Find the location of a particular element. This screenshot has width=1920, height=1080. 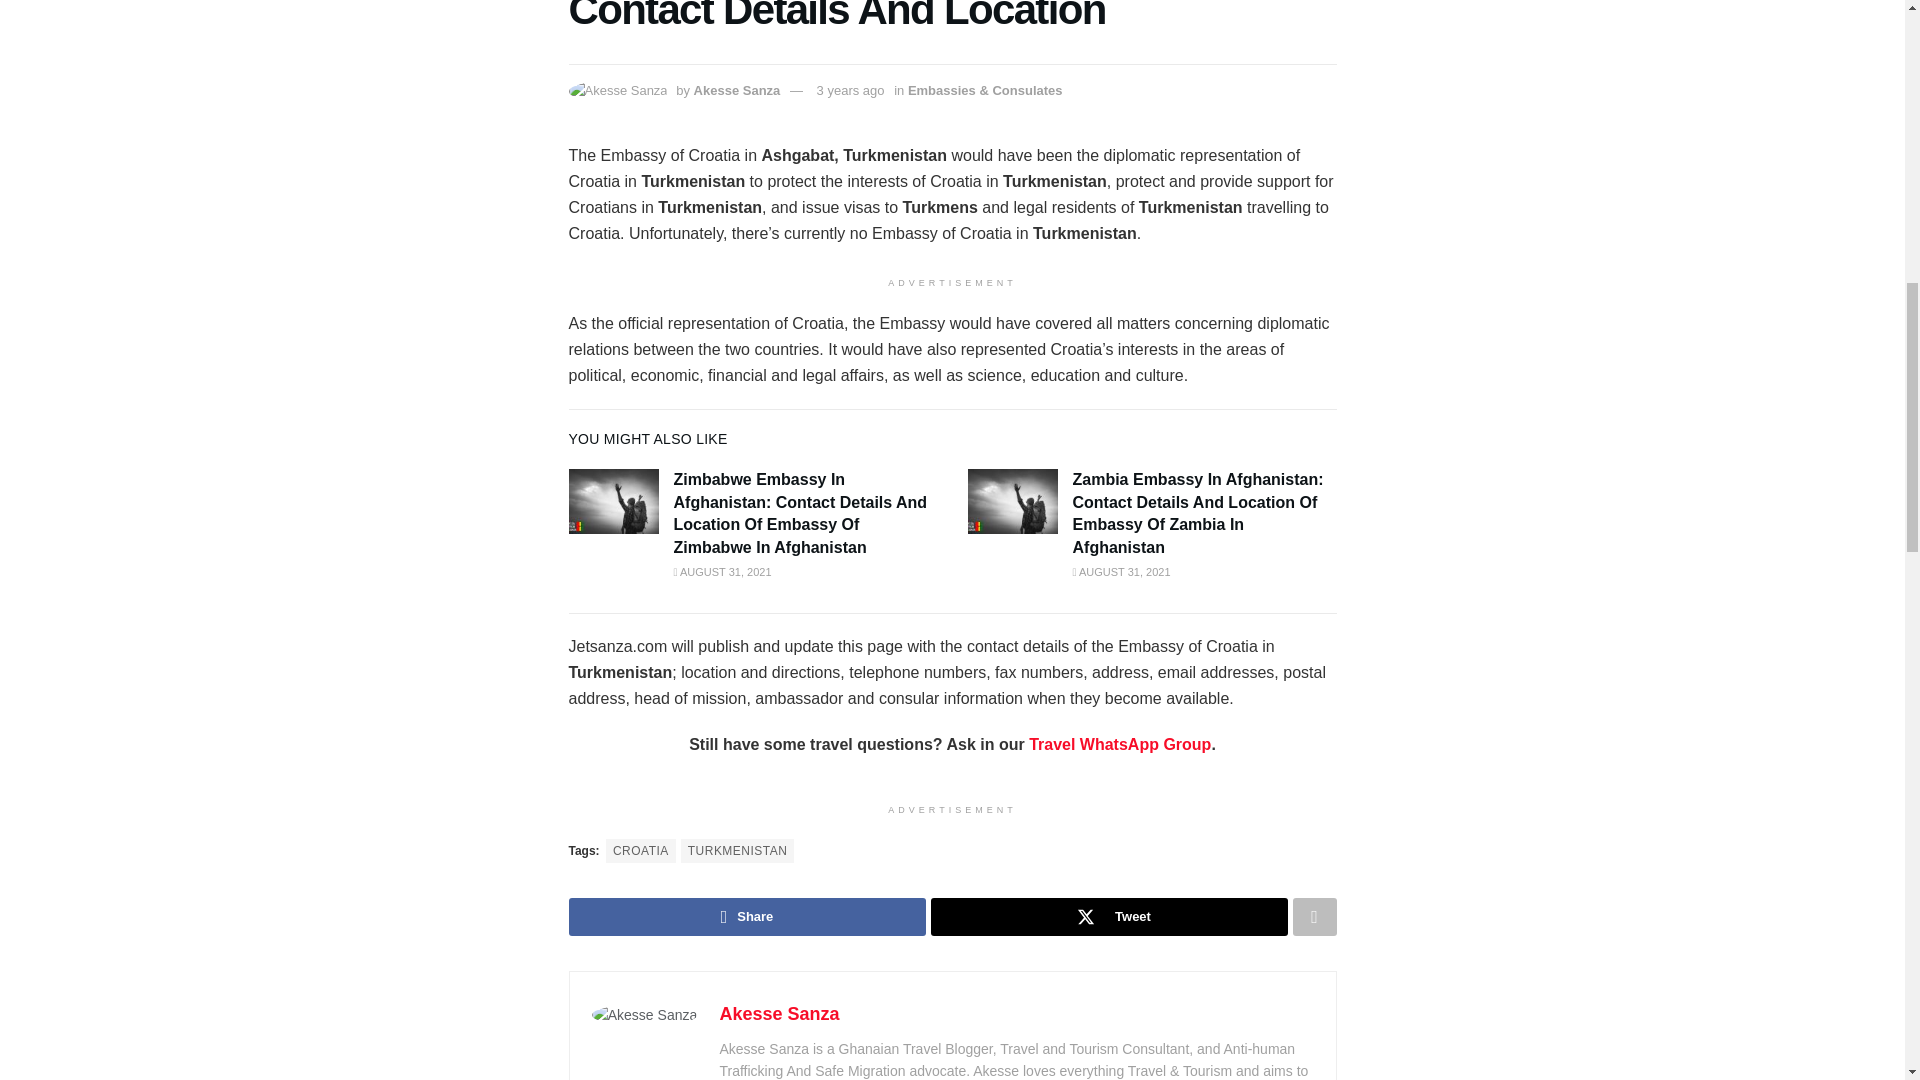

CROATIA is located at coordinates (640, 850).